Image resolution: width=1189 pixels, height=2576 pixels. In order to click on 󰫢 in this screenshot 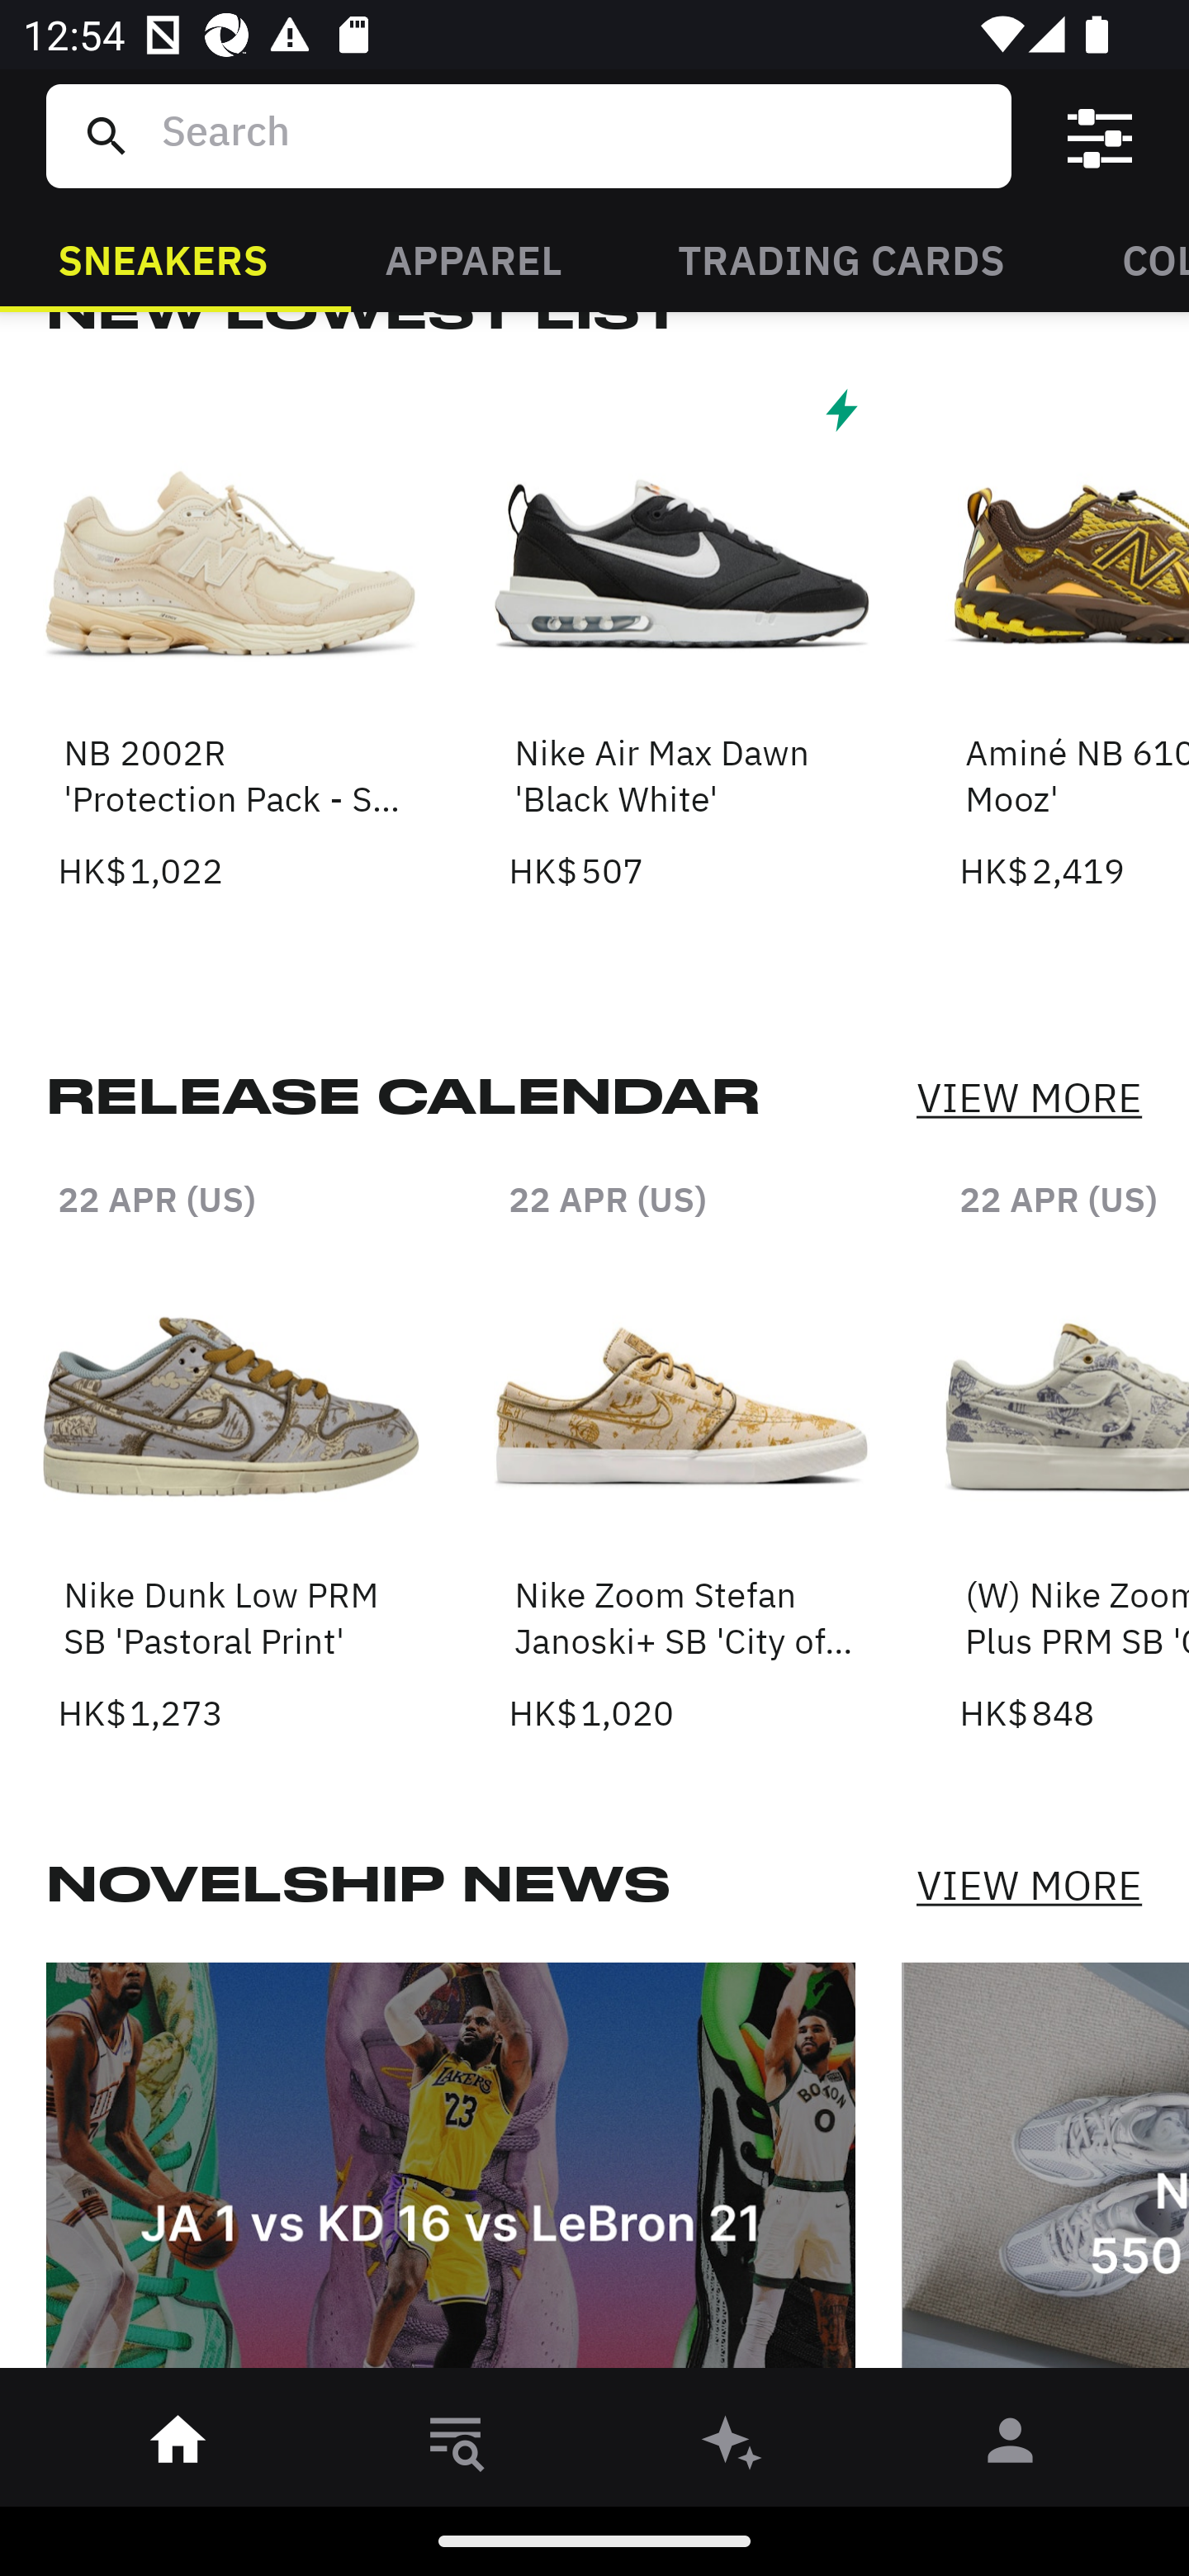, I will do `click(733, 2446)`.